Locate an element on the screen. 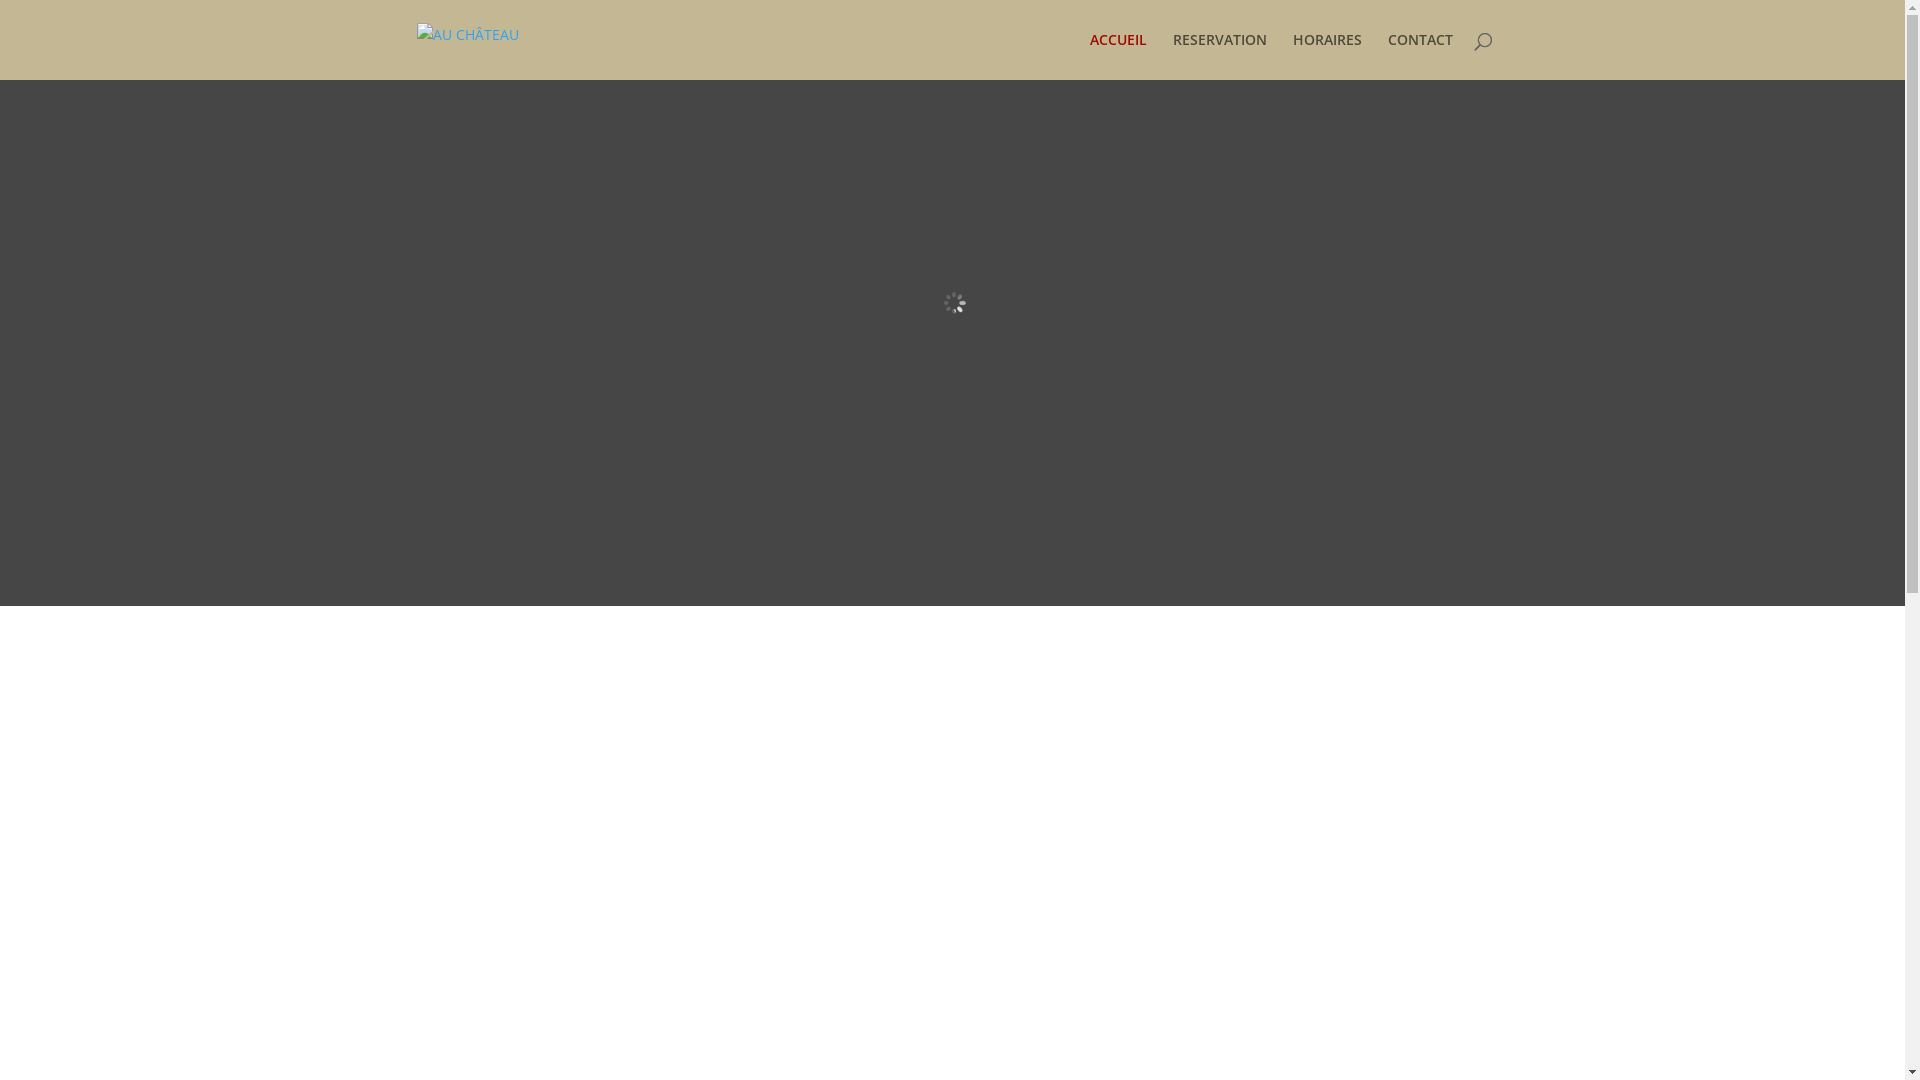  ACCUEIL is located at coordinates (1118, 56).